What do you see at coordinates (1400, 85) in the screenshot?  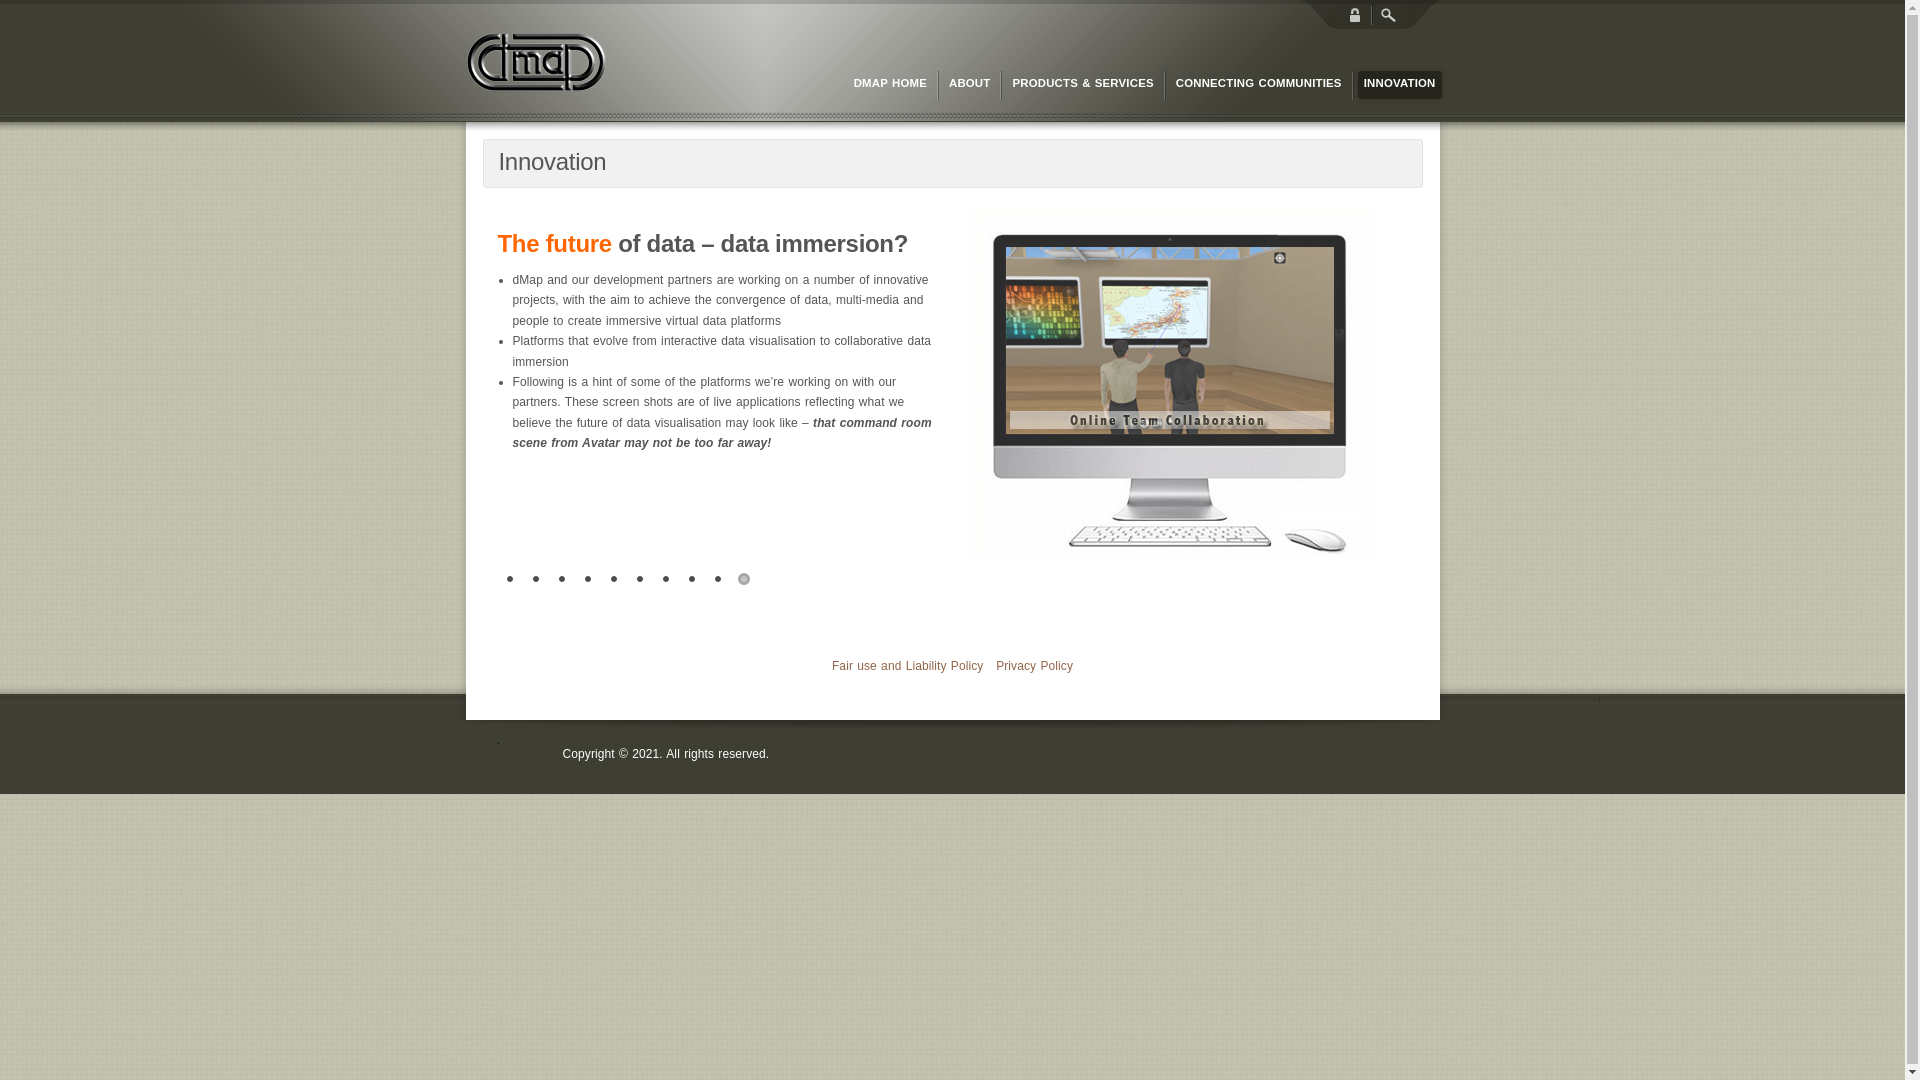 I see `INNOVATION` at bounding box center [1400, 85].